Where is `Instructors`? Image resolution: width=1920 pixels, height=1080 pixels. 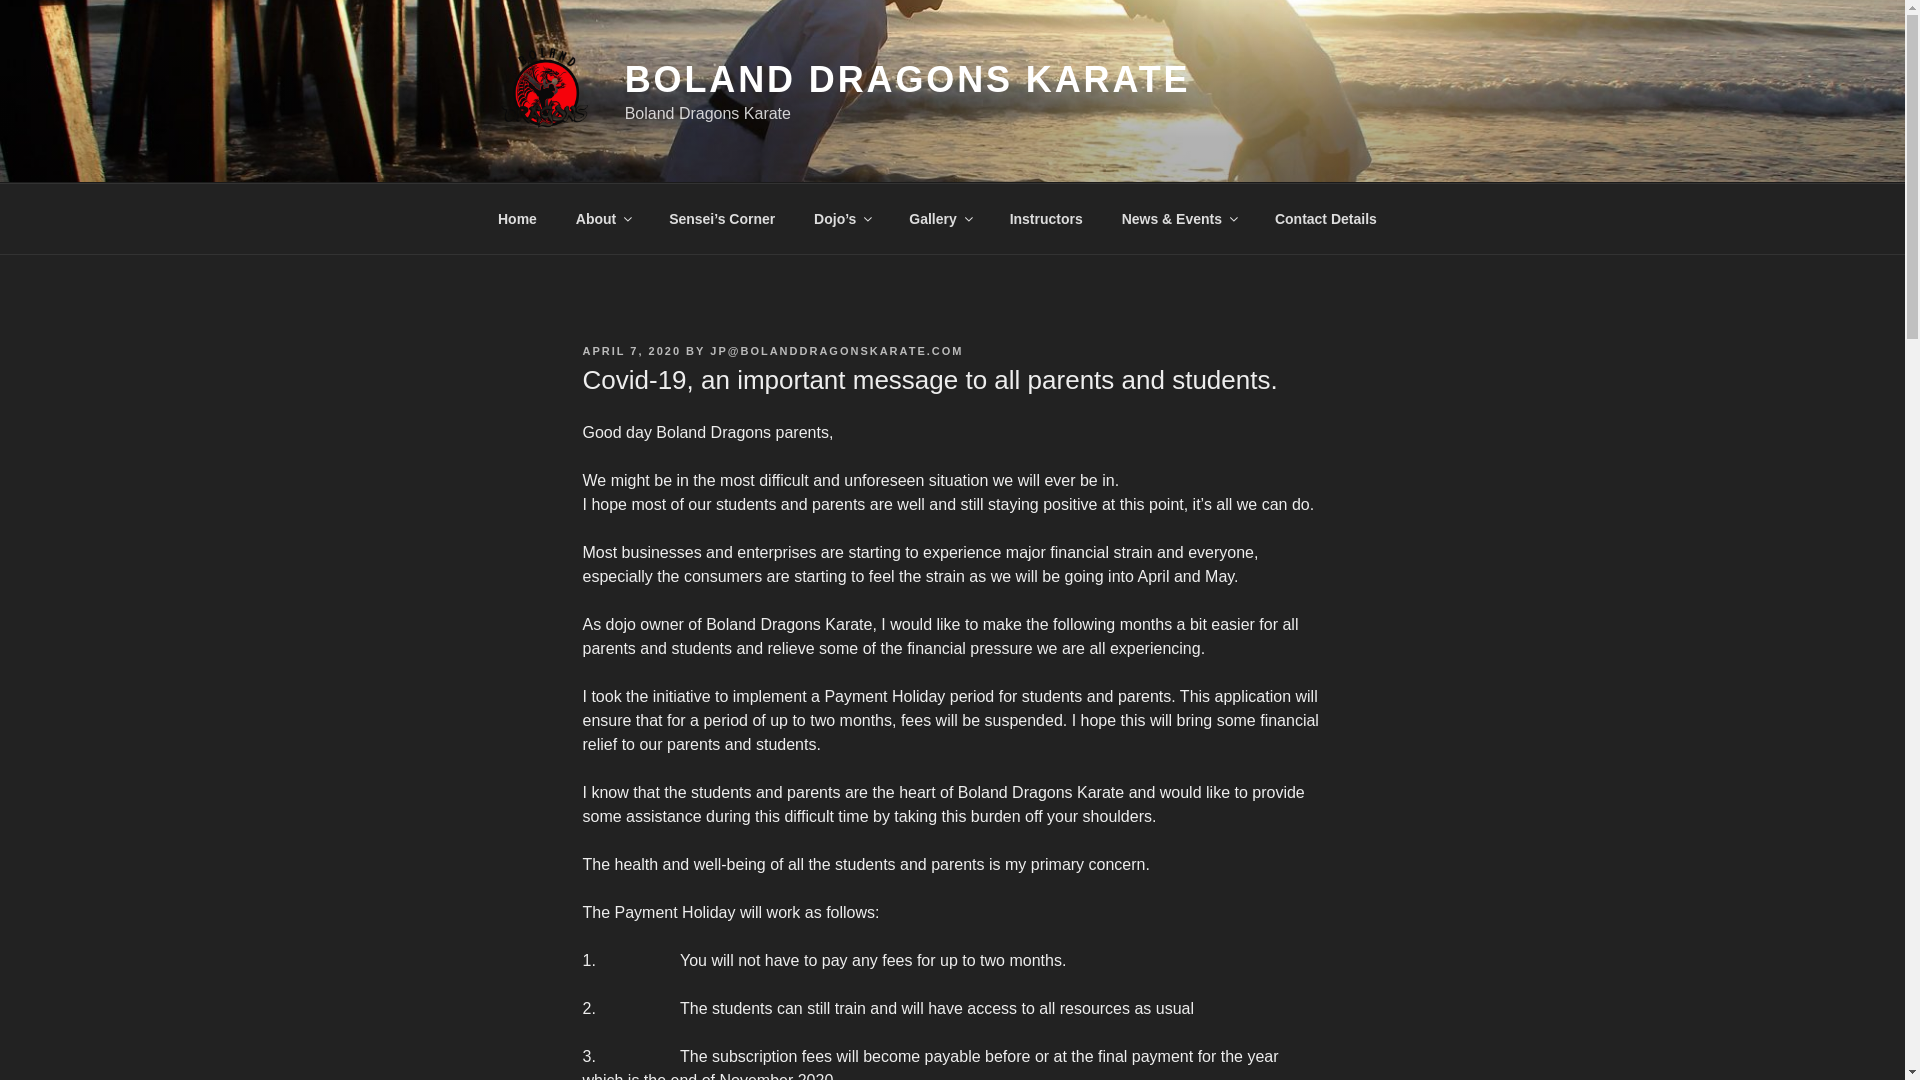 Instructors is located at coordinates (1046, 218).